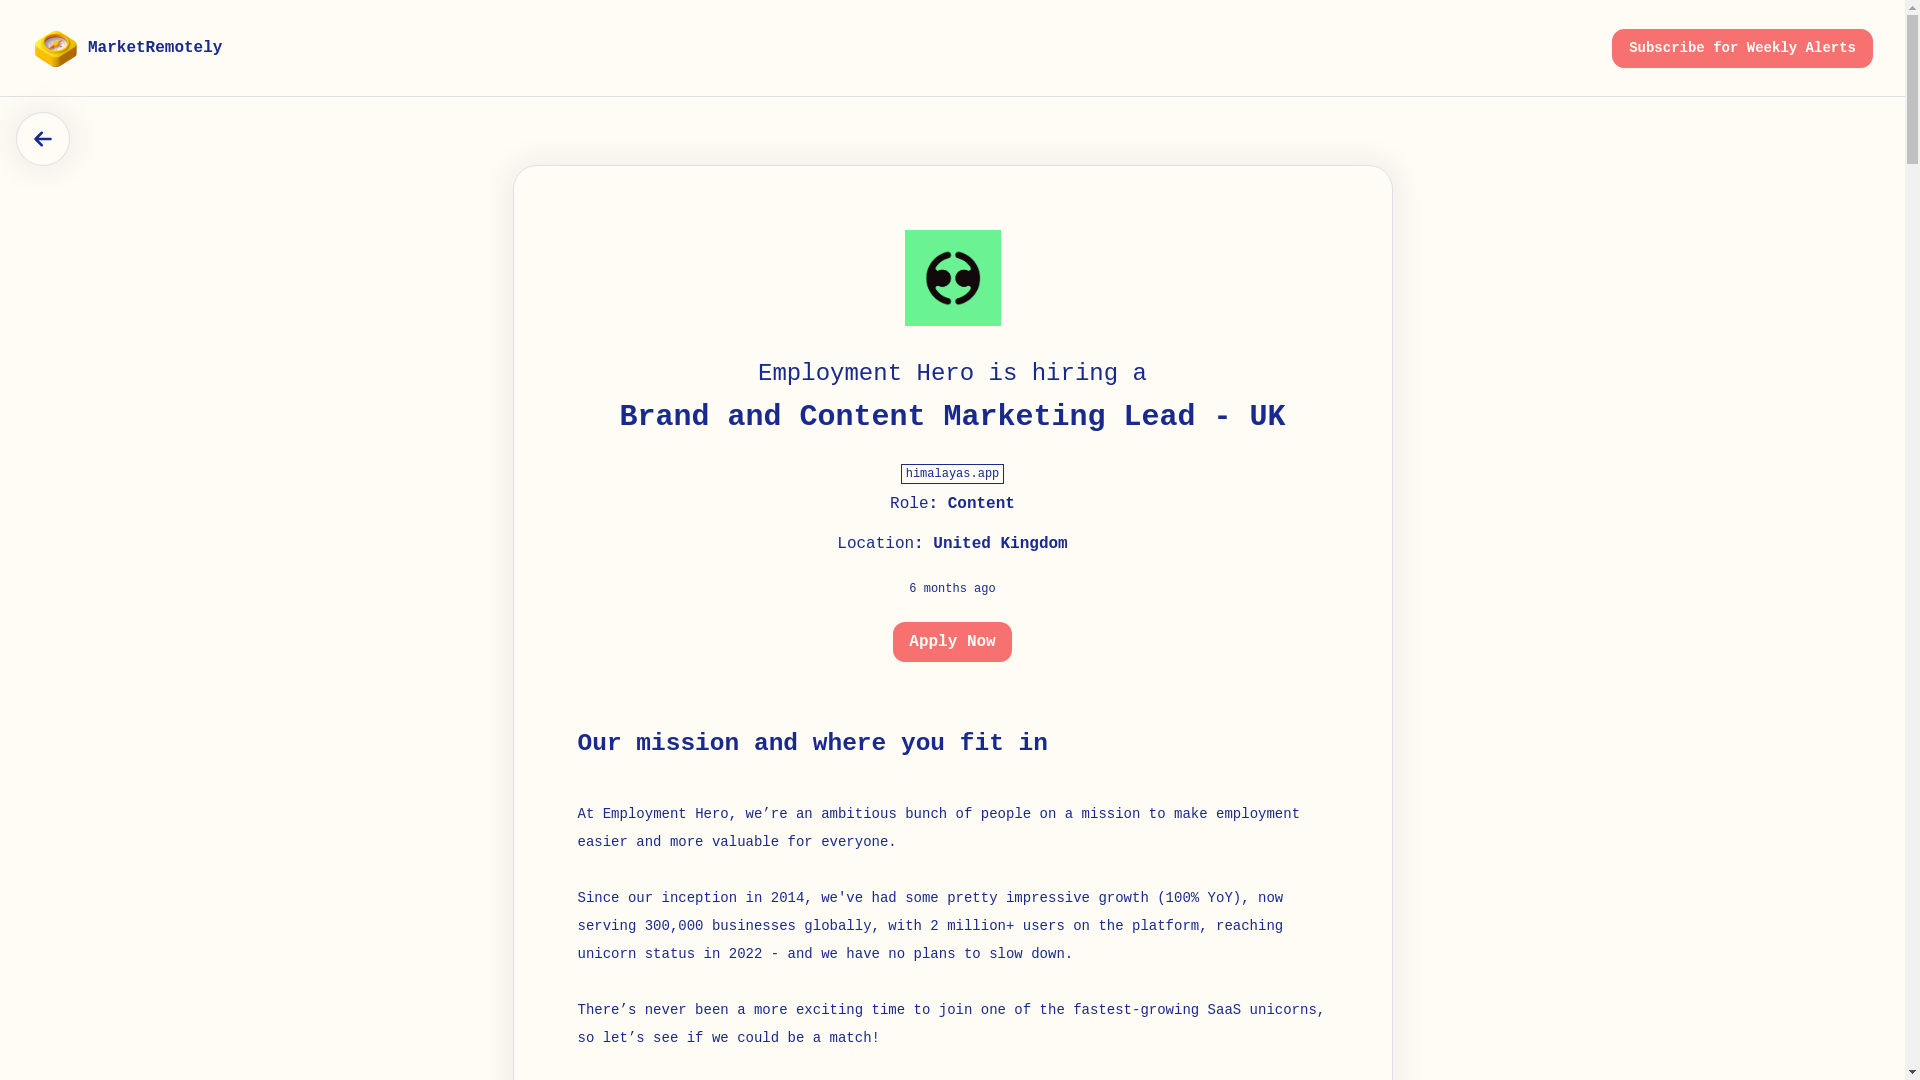  I want to click on MarketRemotely, so click(127, 48).